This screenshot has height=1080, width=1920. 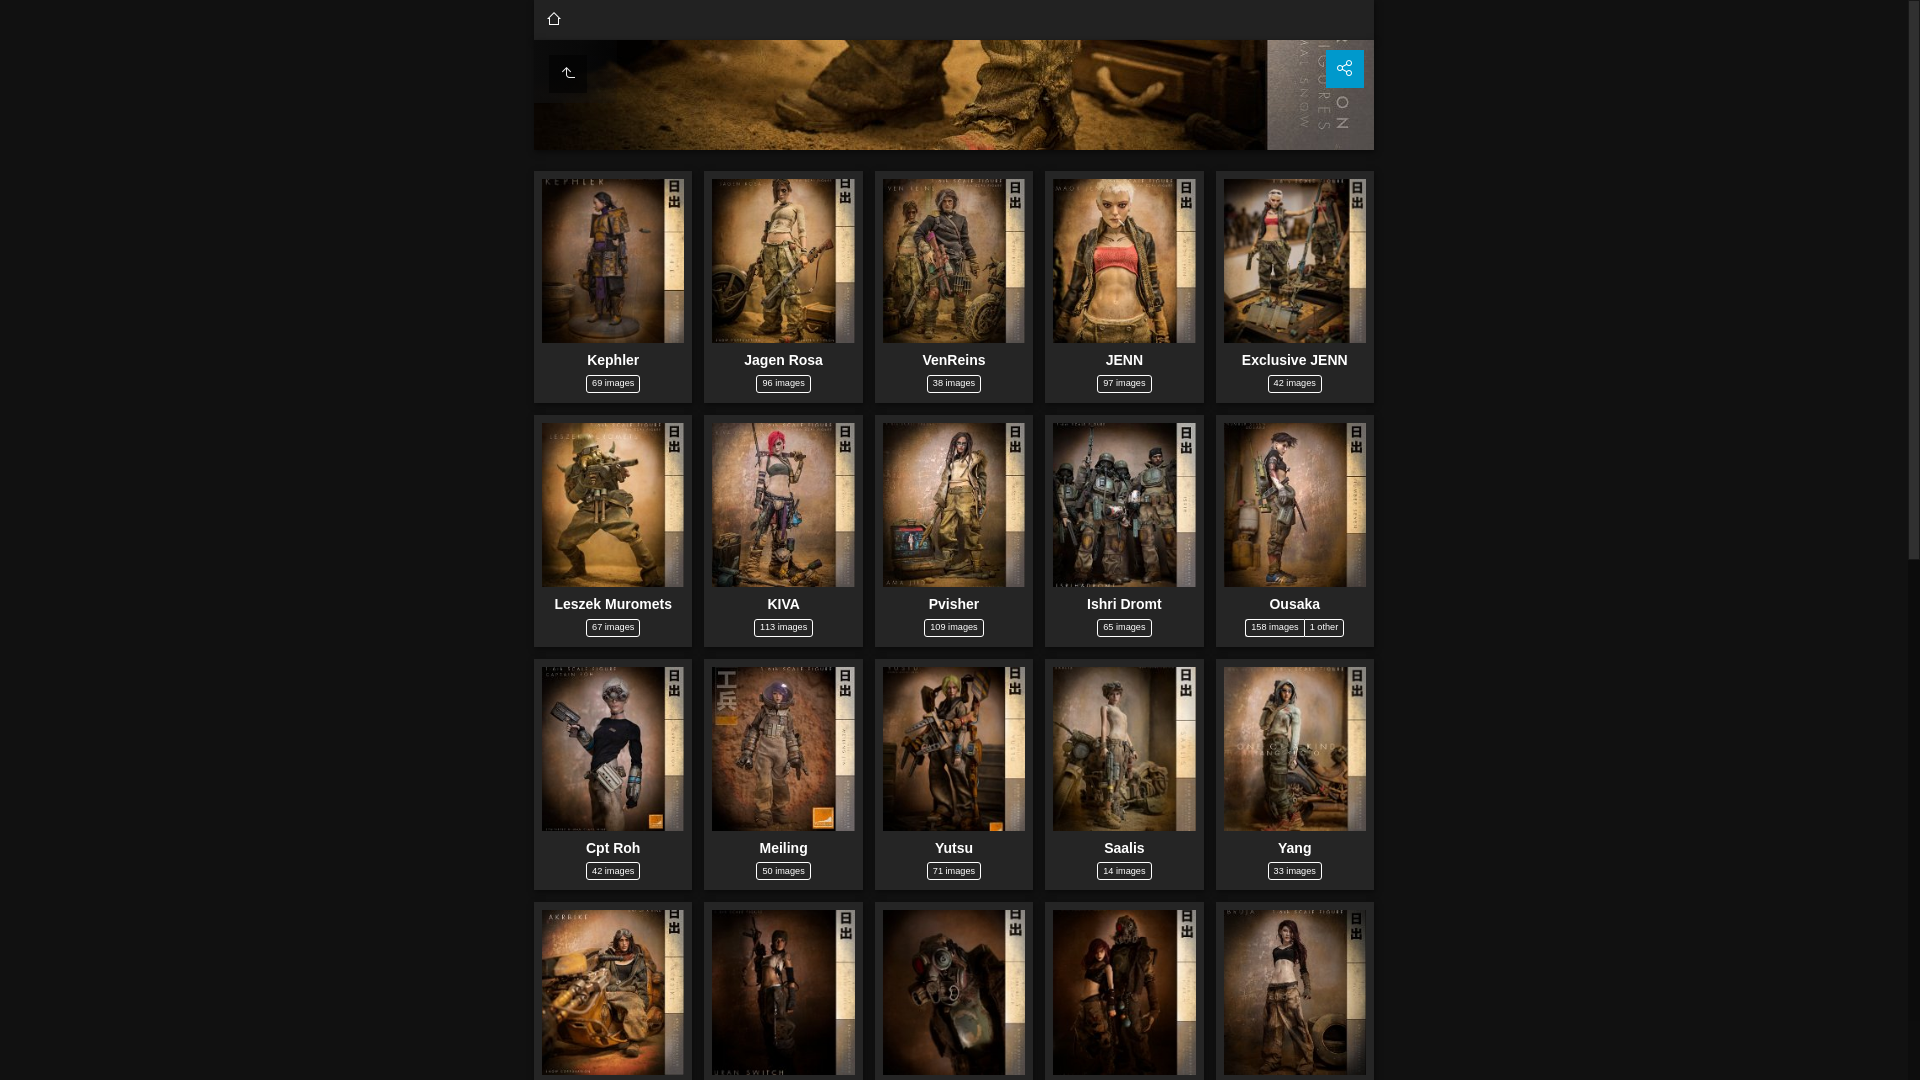 I want to click on Share album, so click(x=1345, y=69).